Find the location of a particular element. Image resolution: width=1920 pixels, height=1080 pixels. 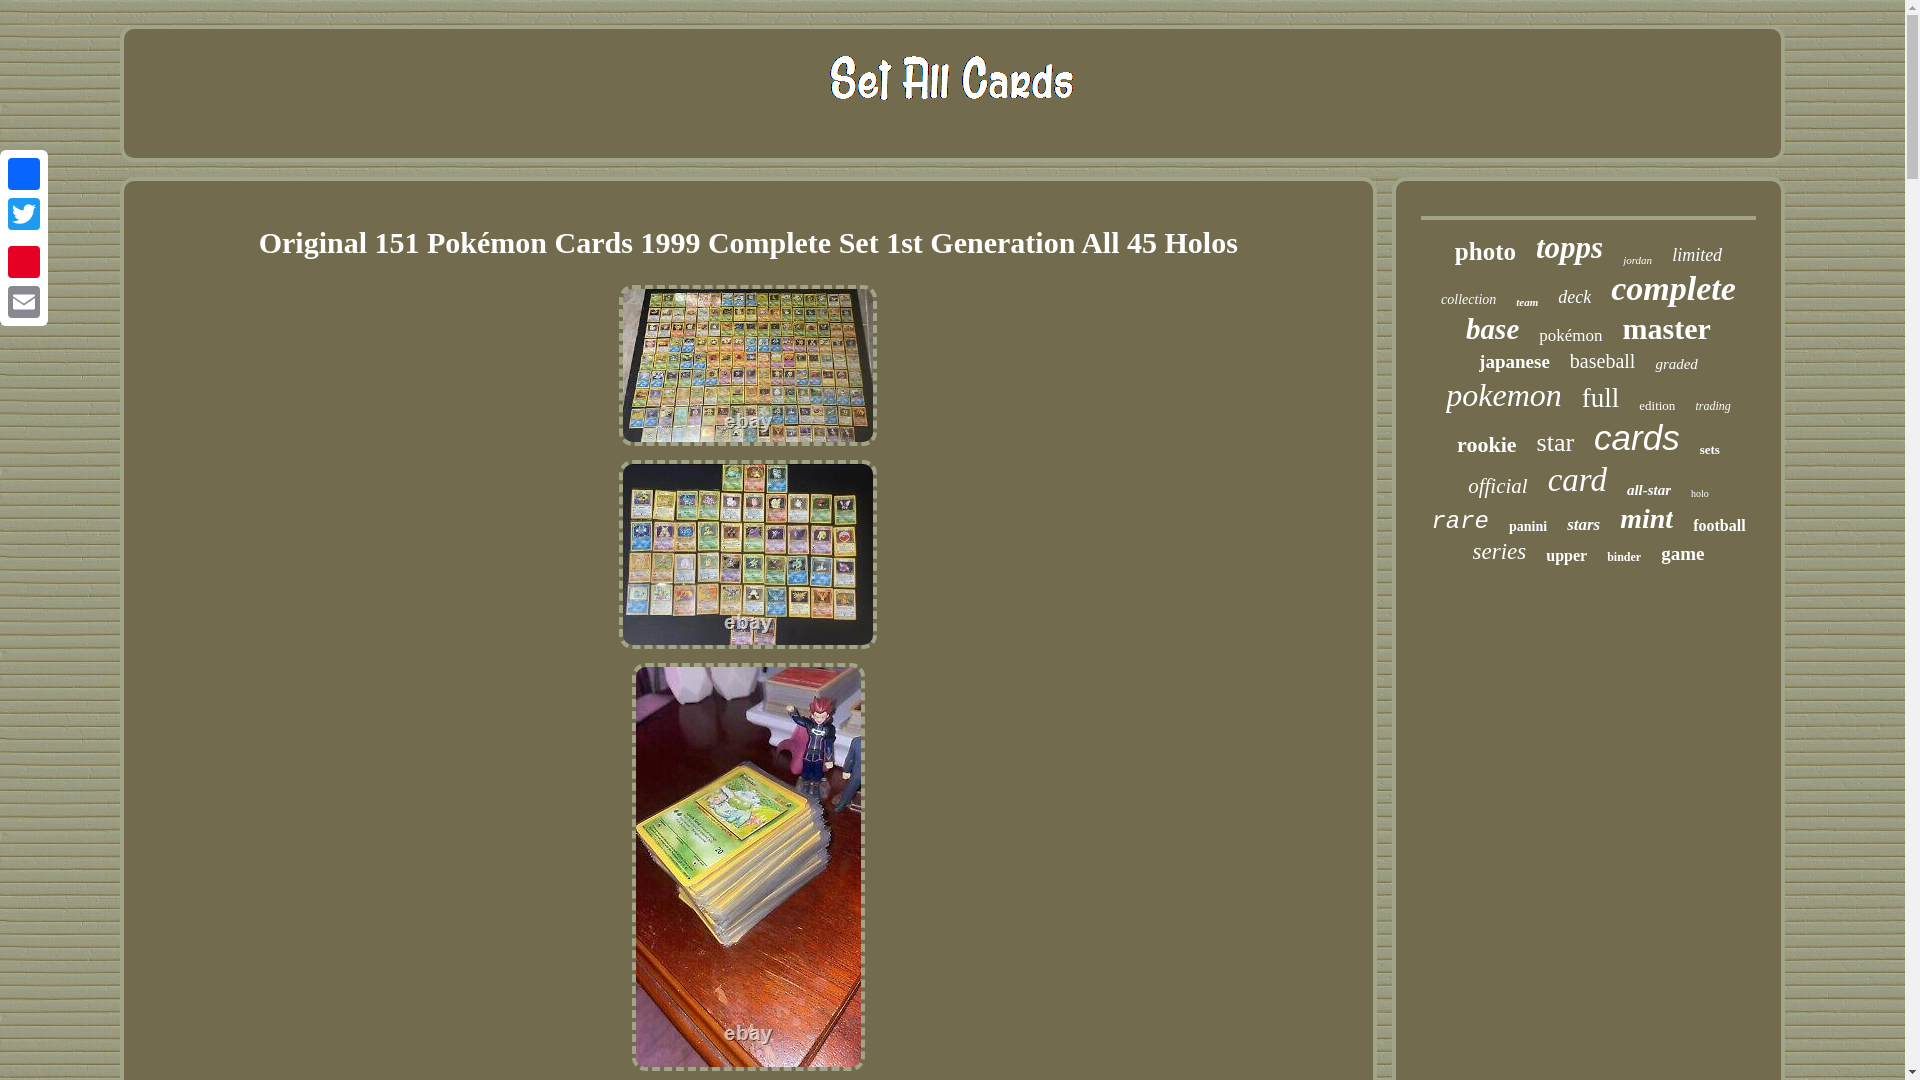

Twitter is located at coordinates (24, 214).